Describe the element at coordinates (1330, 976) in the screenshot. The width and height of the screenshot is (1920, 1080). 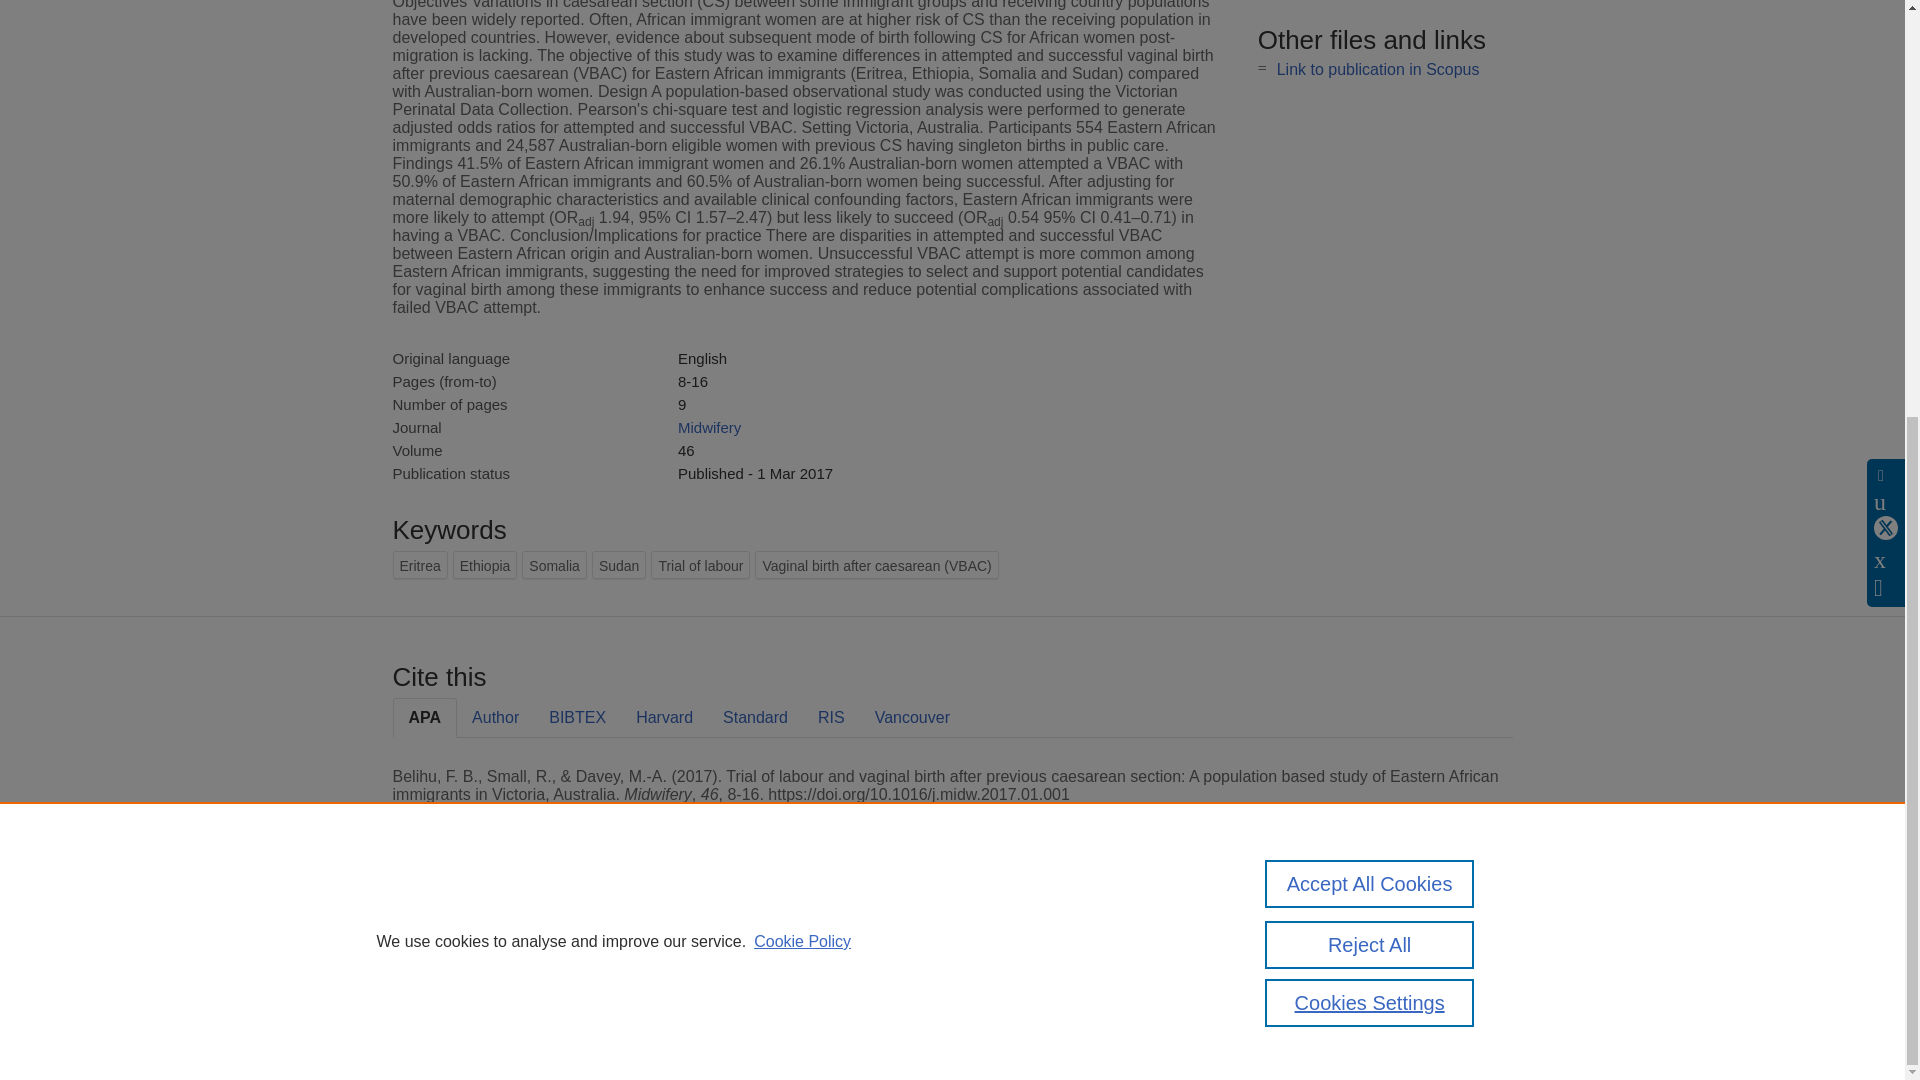
I see `About web accessibility` at that location.